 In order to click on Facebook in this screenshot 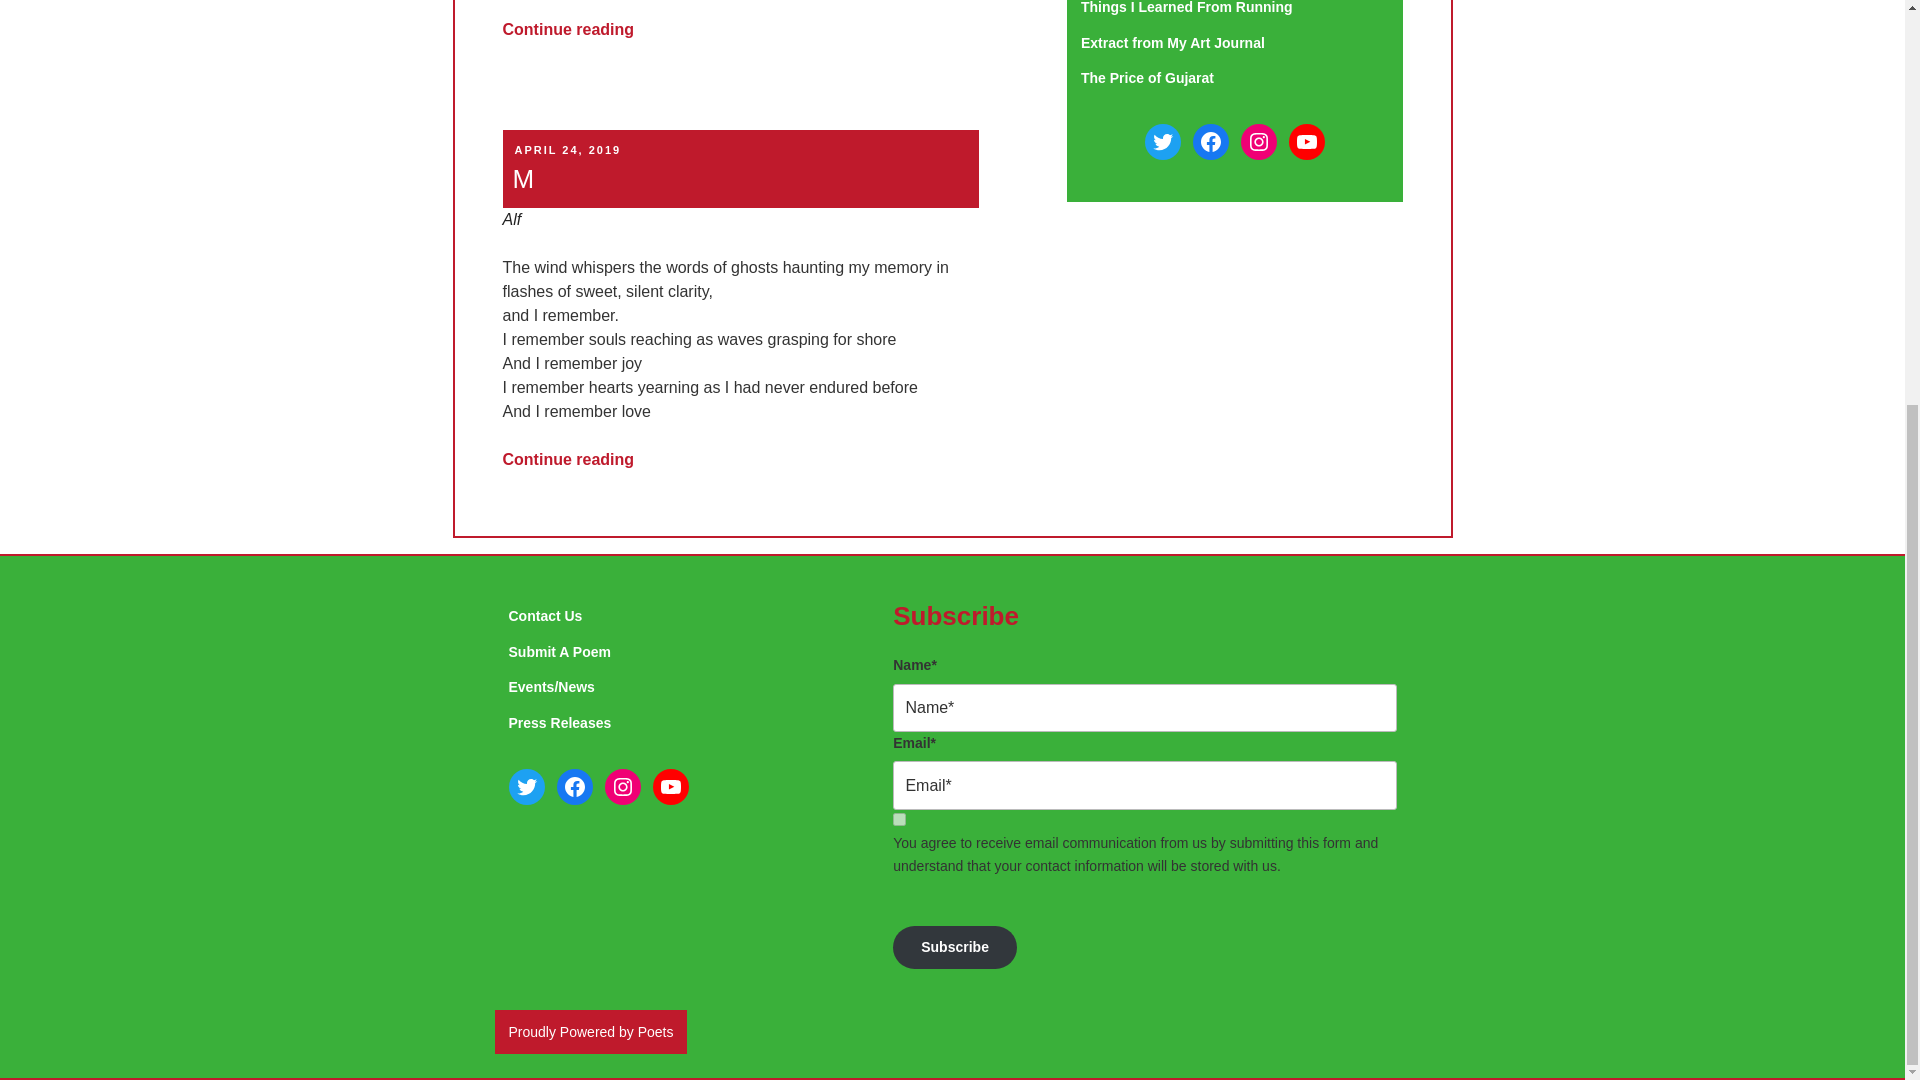, I will do `click(1210, 142)`.